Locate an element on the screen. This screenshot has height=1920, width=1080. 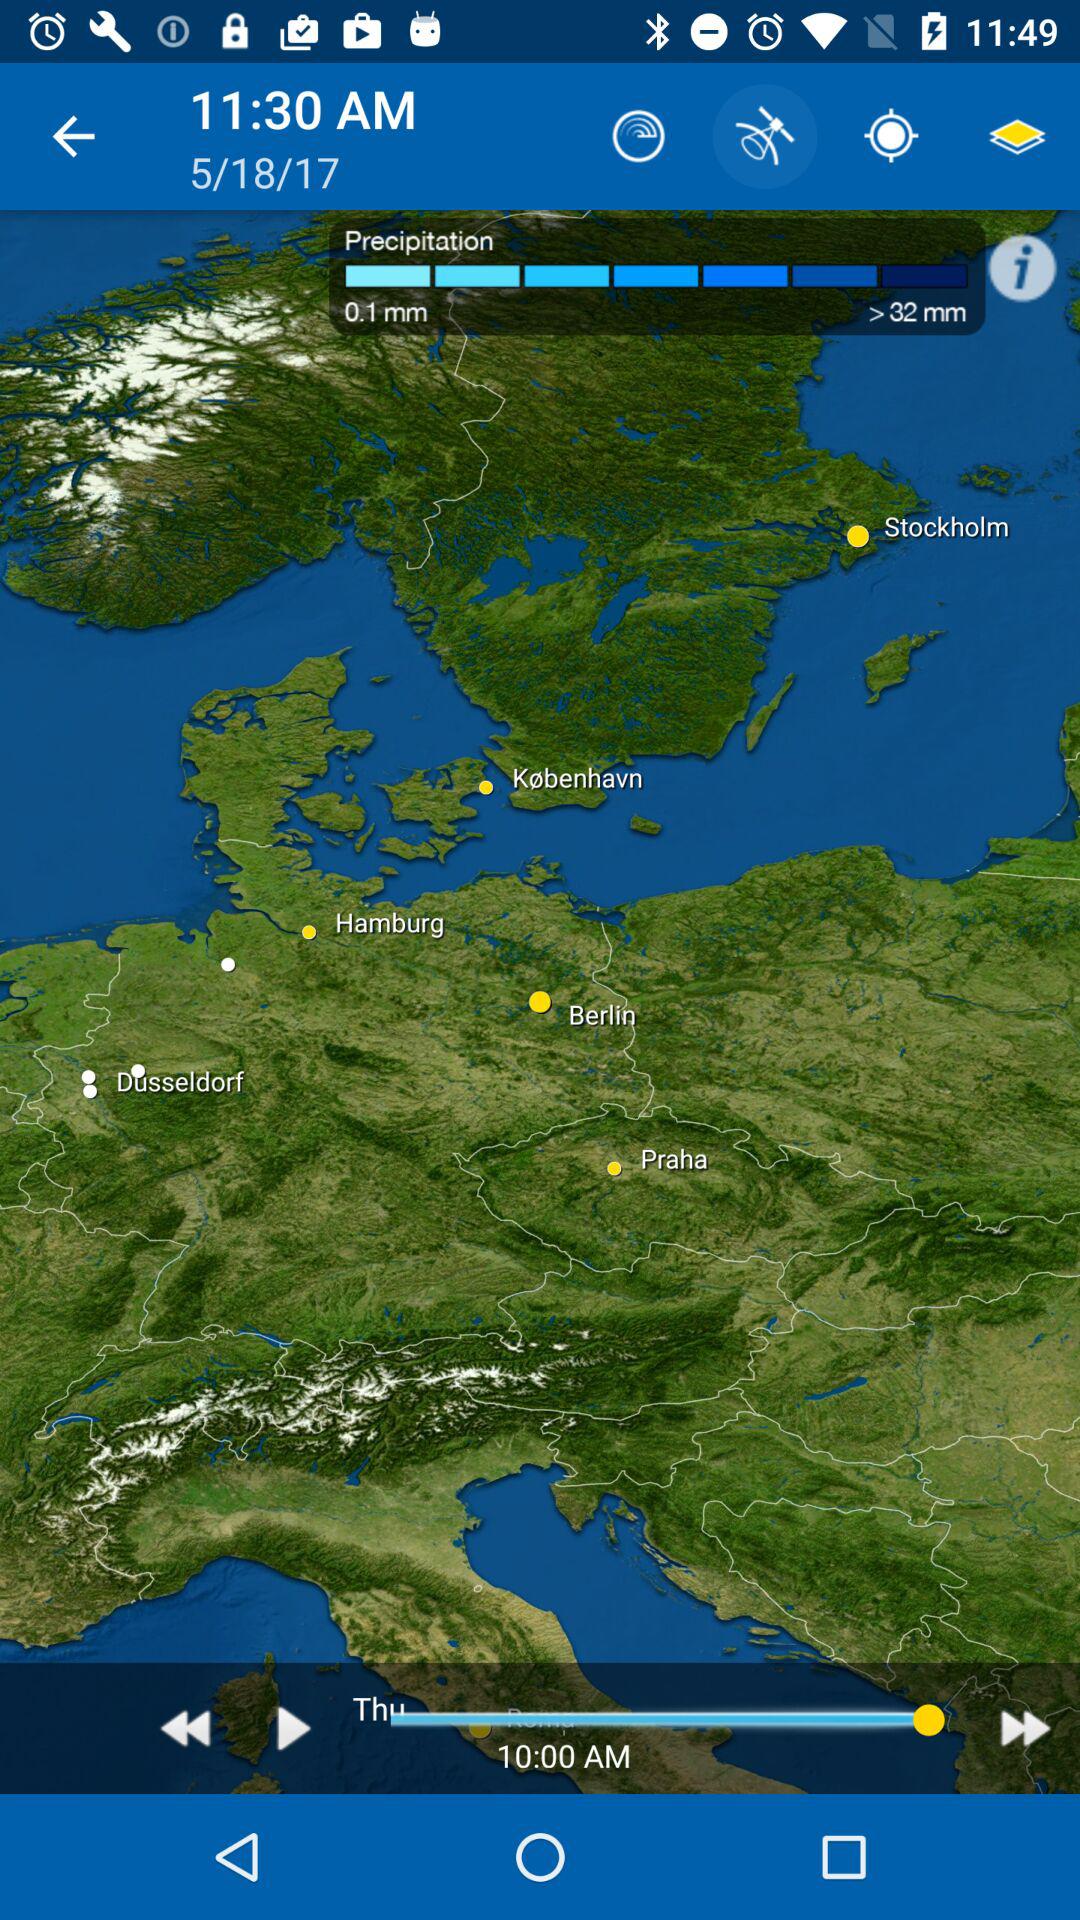
play button is located at coordinates (294, 1728).